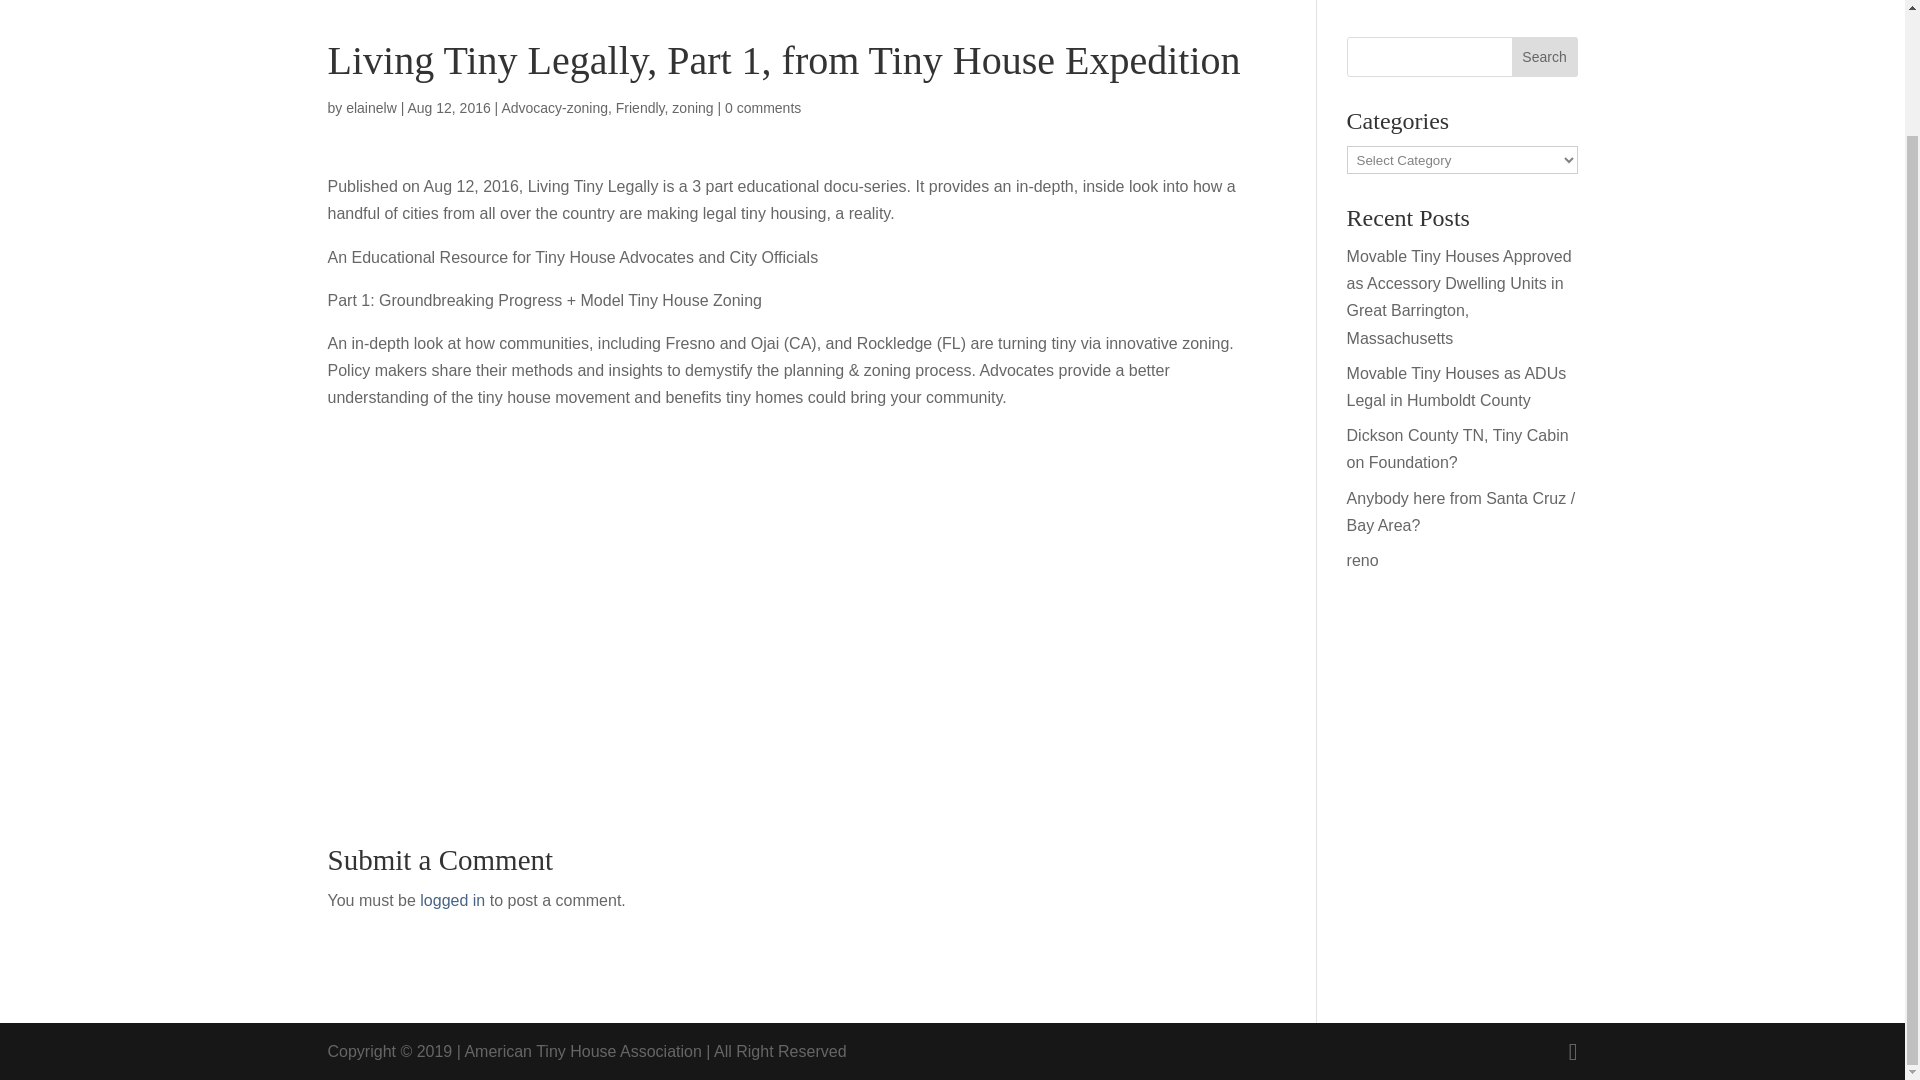 The image size is (1920, 1080). Describe the element at coordinates (1456, 387) in the screenshot. I see `Movable Tiny Houses as ADUs Legal in Humboldt County` at that location.